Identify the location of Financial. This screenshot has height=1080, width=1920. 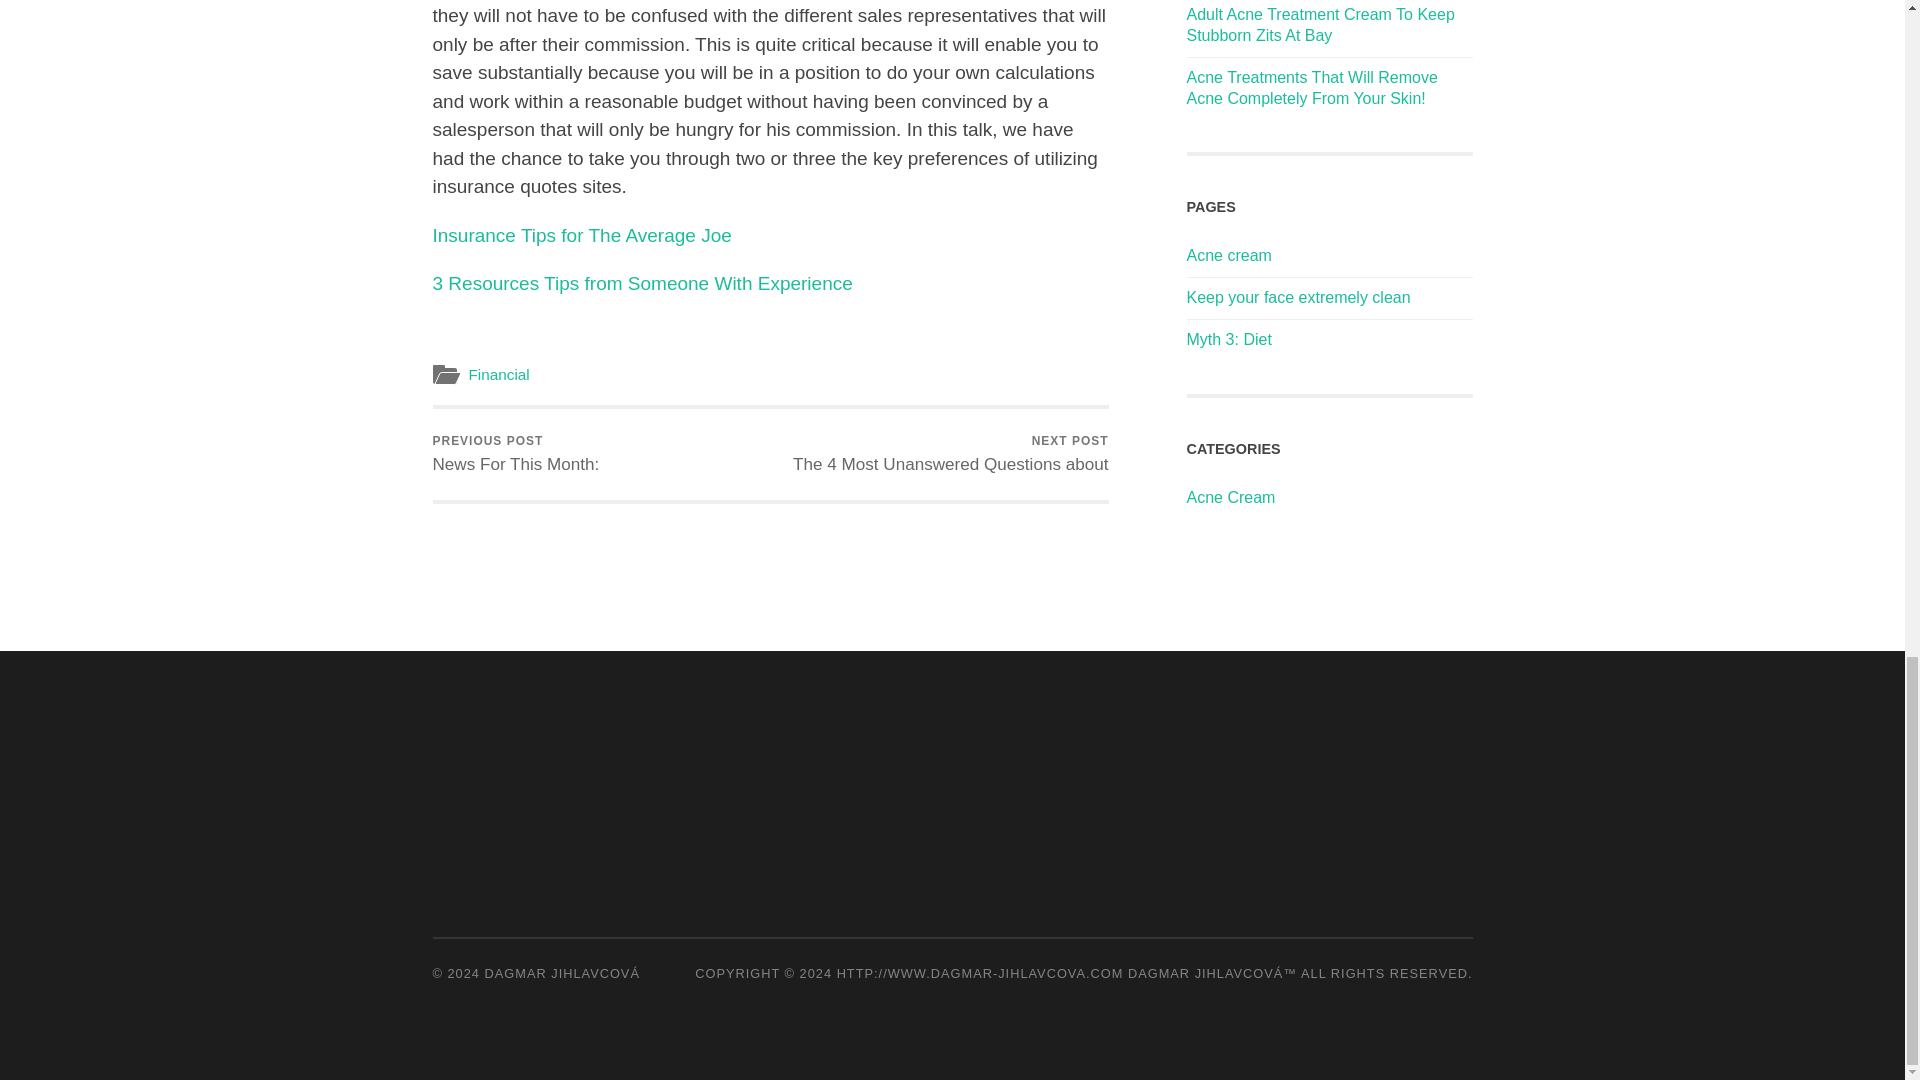
(516, 454).